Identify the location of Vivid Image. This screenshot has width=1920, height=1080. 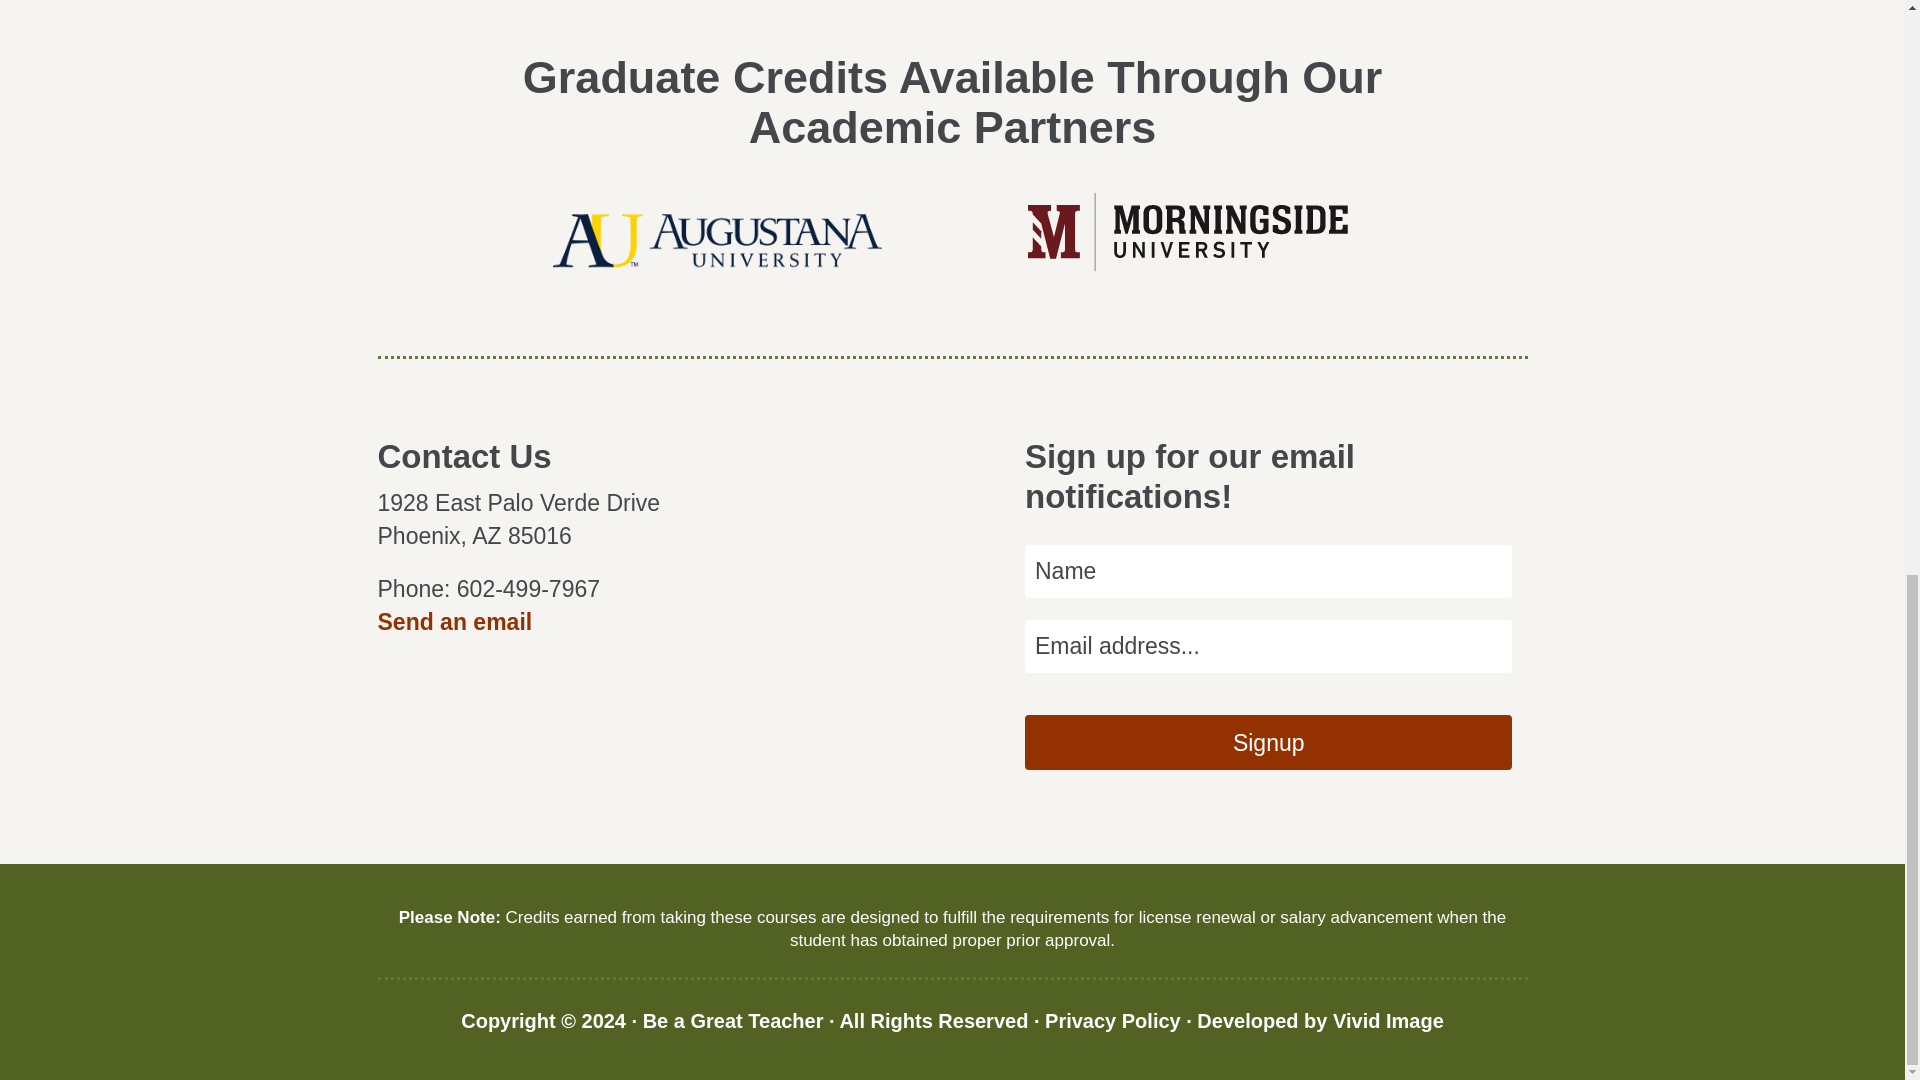
(1388, 1020).